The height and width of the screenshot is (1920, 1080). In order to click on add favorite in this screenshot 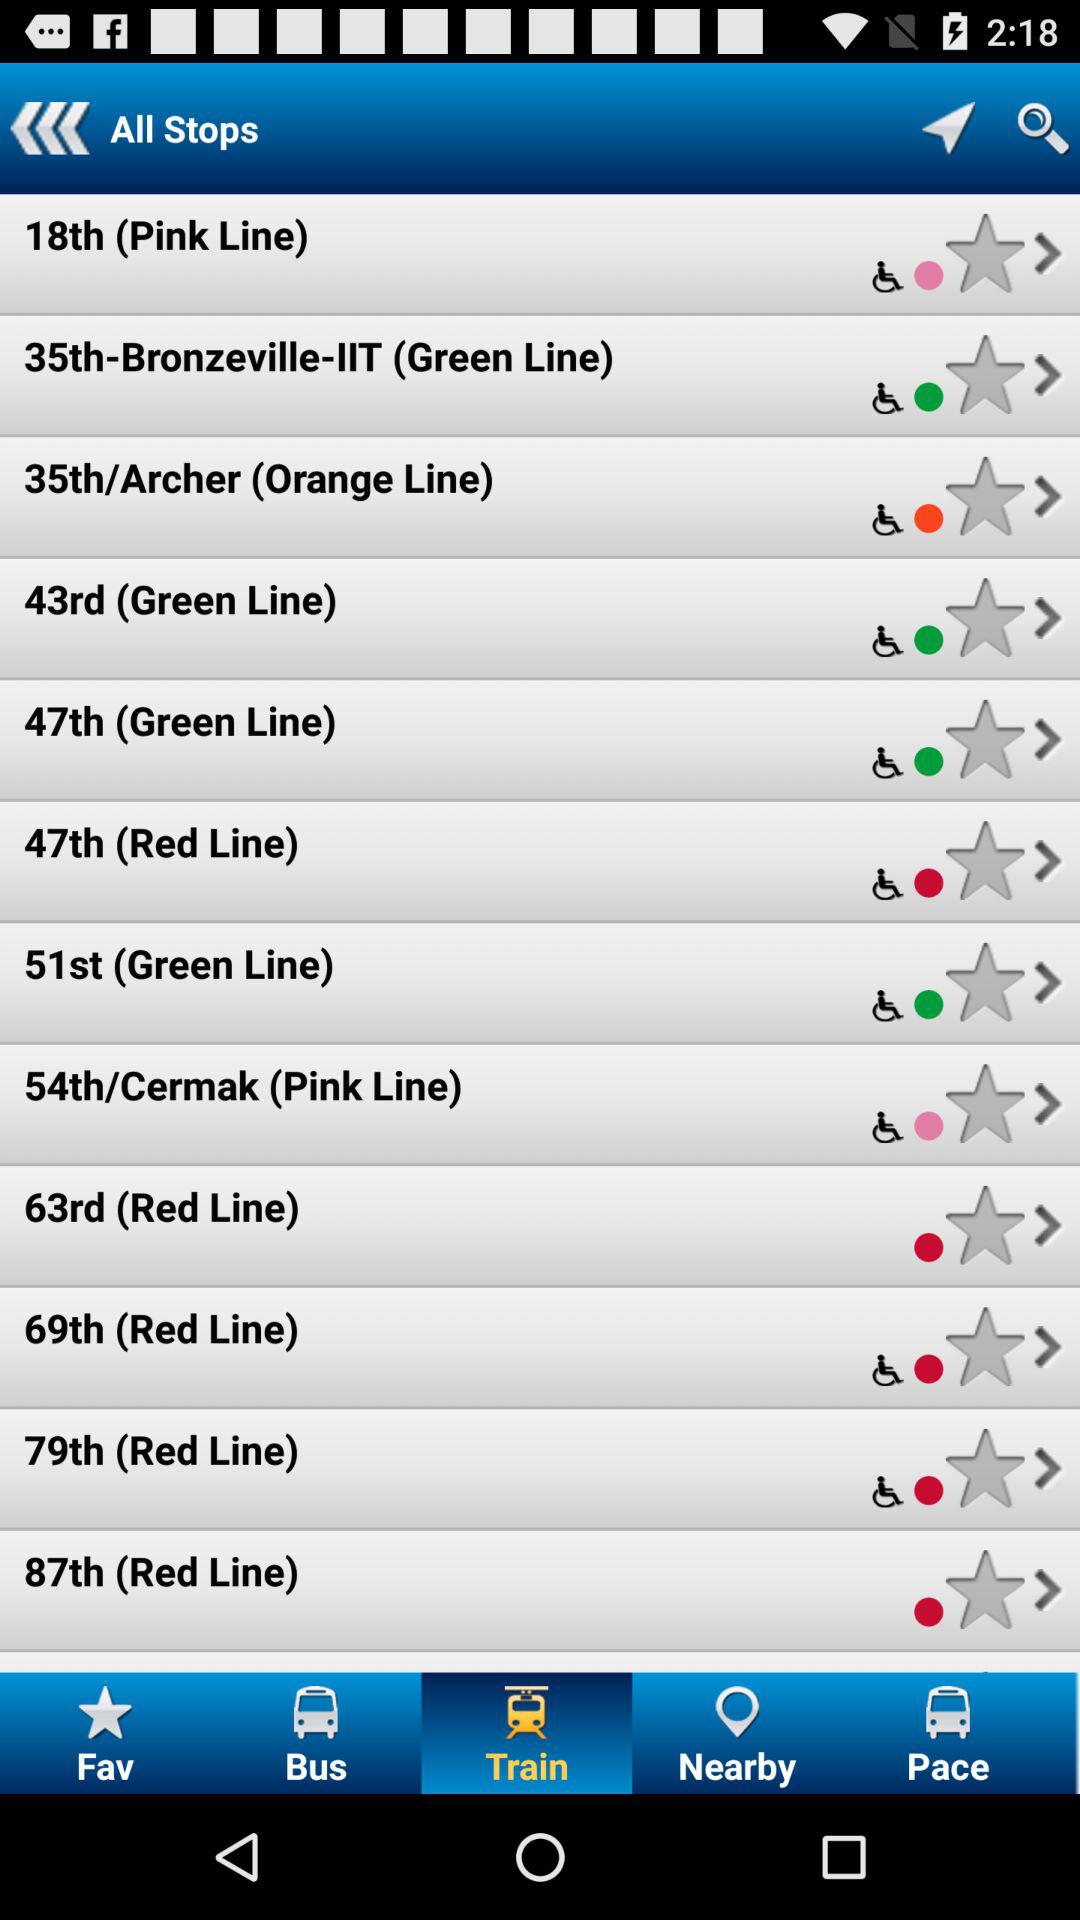, I will do `click(984, 252)`.